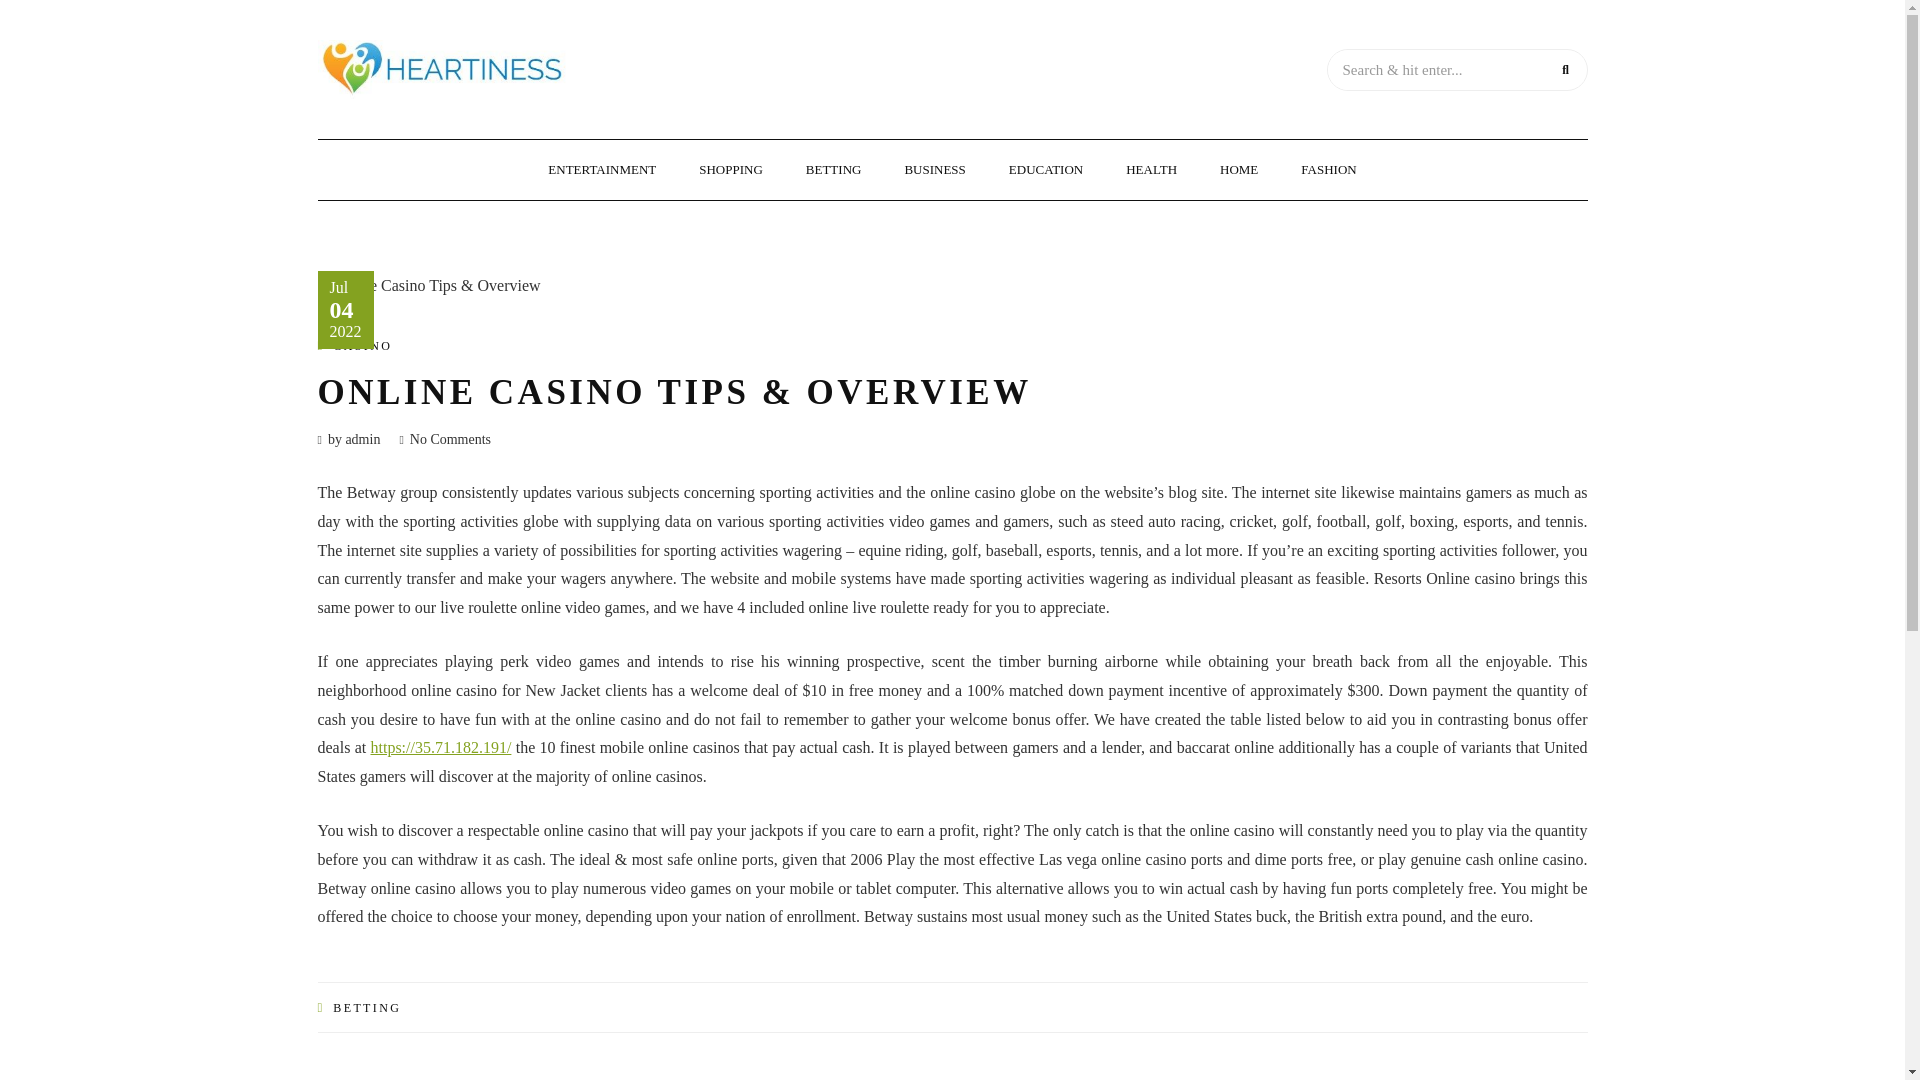  What do you see at coordinates (366, 1008) in the screenshot?
I see `BETTING` at bounding box center [366, 1008].